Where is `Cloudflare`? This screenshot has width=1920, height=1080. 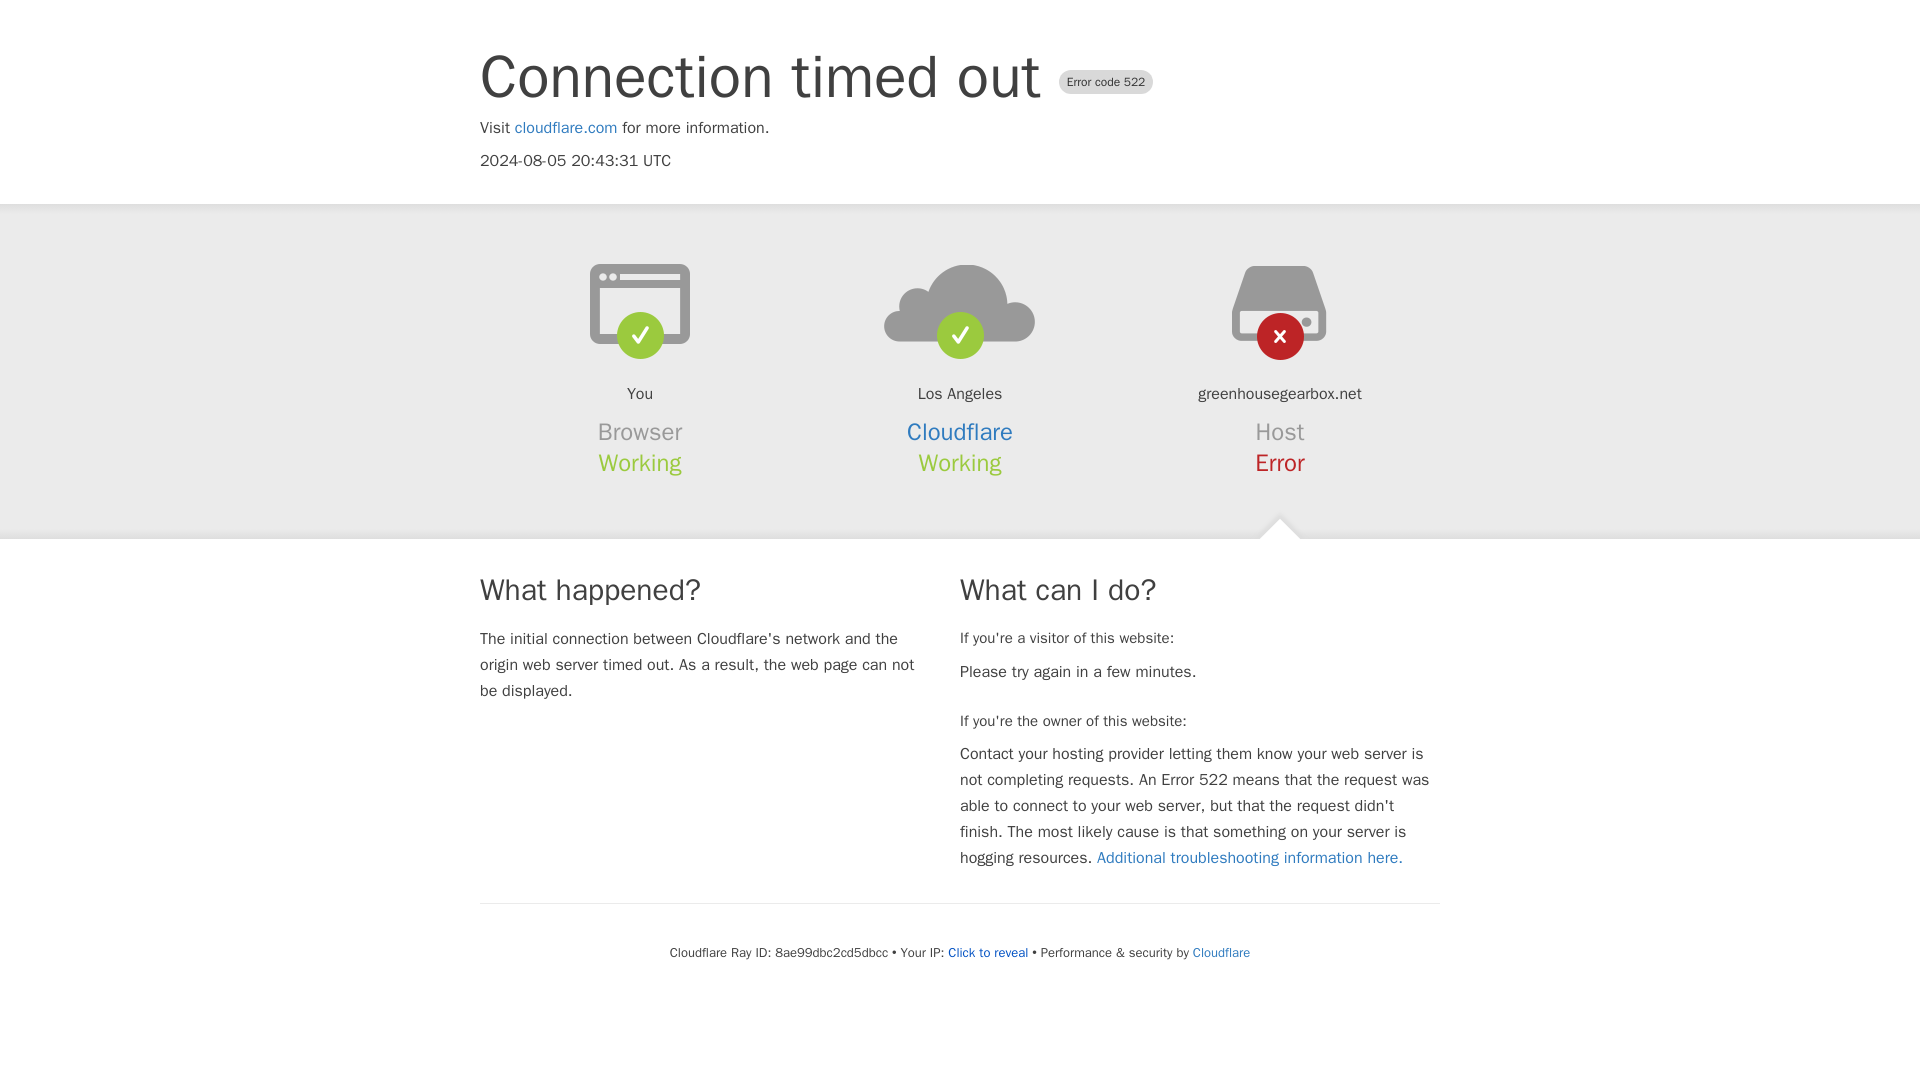
Cloudflare is located at coordinates (960, 432).